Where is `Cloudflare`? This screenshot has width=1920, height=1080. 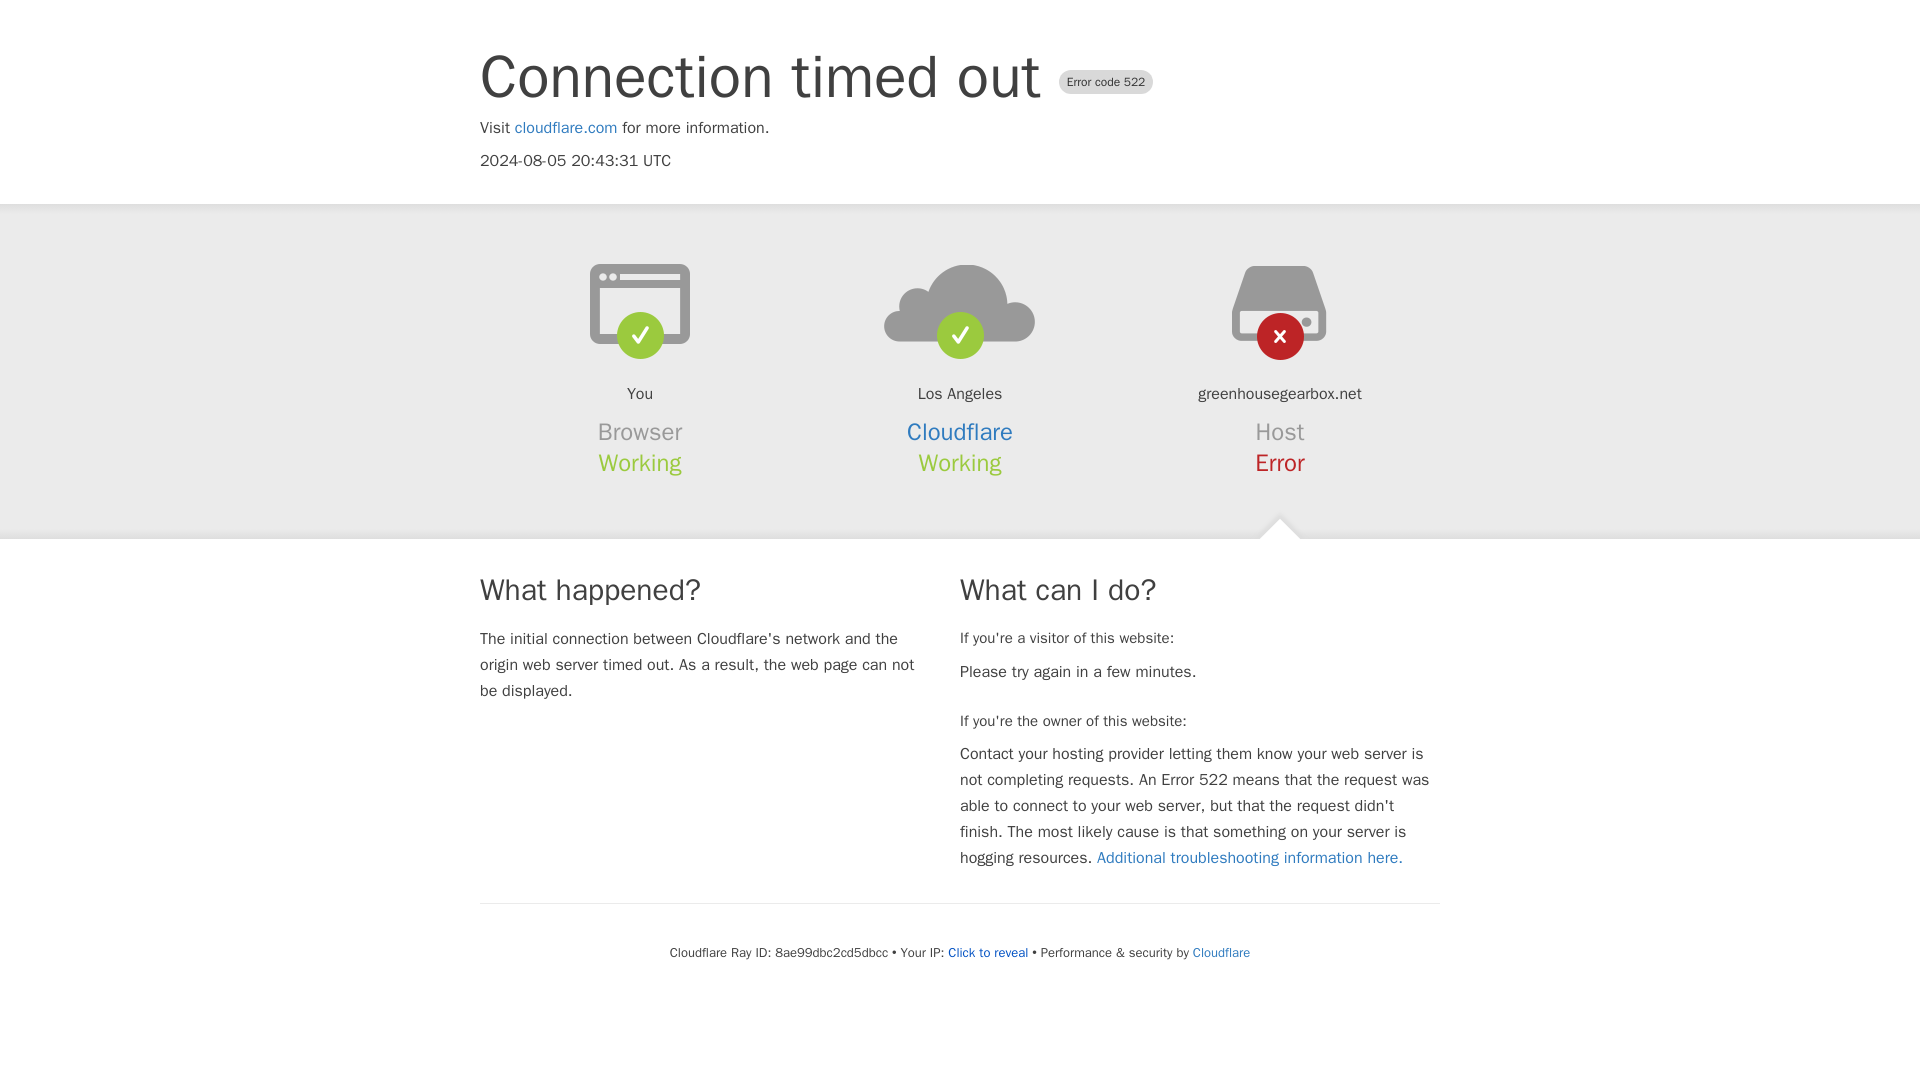
Cloudflare is located at coordinates (960, 432).